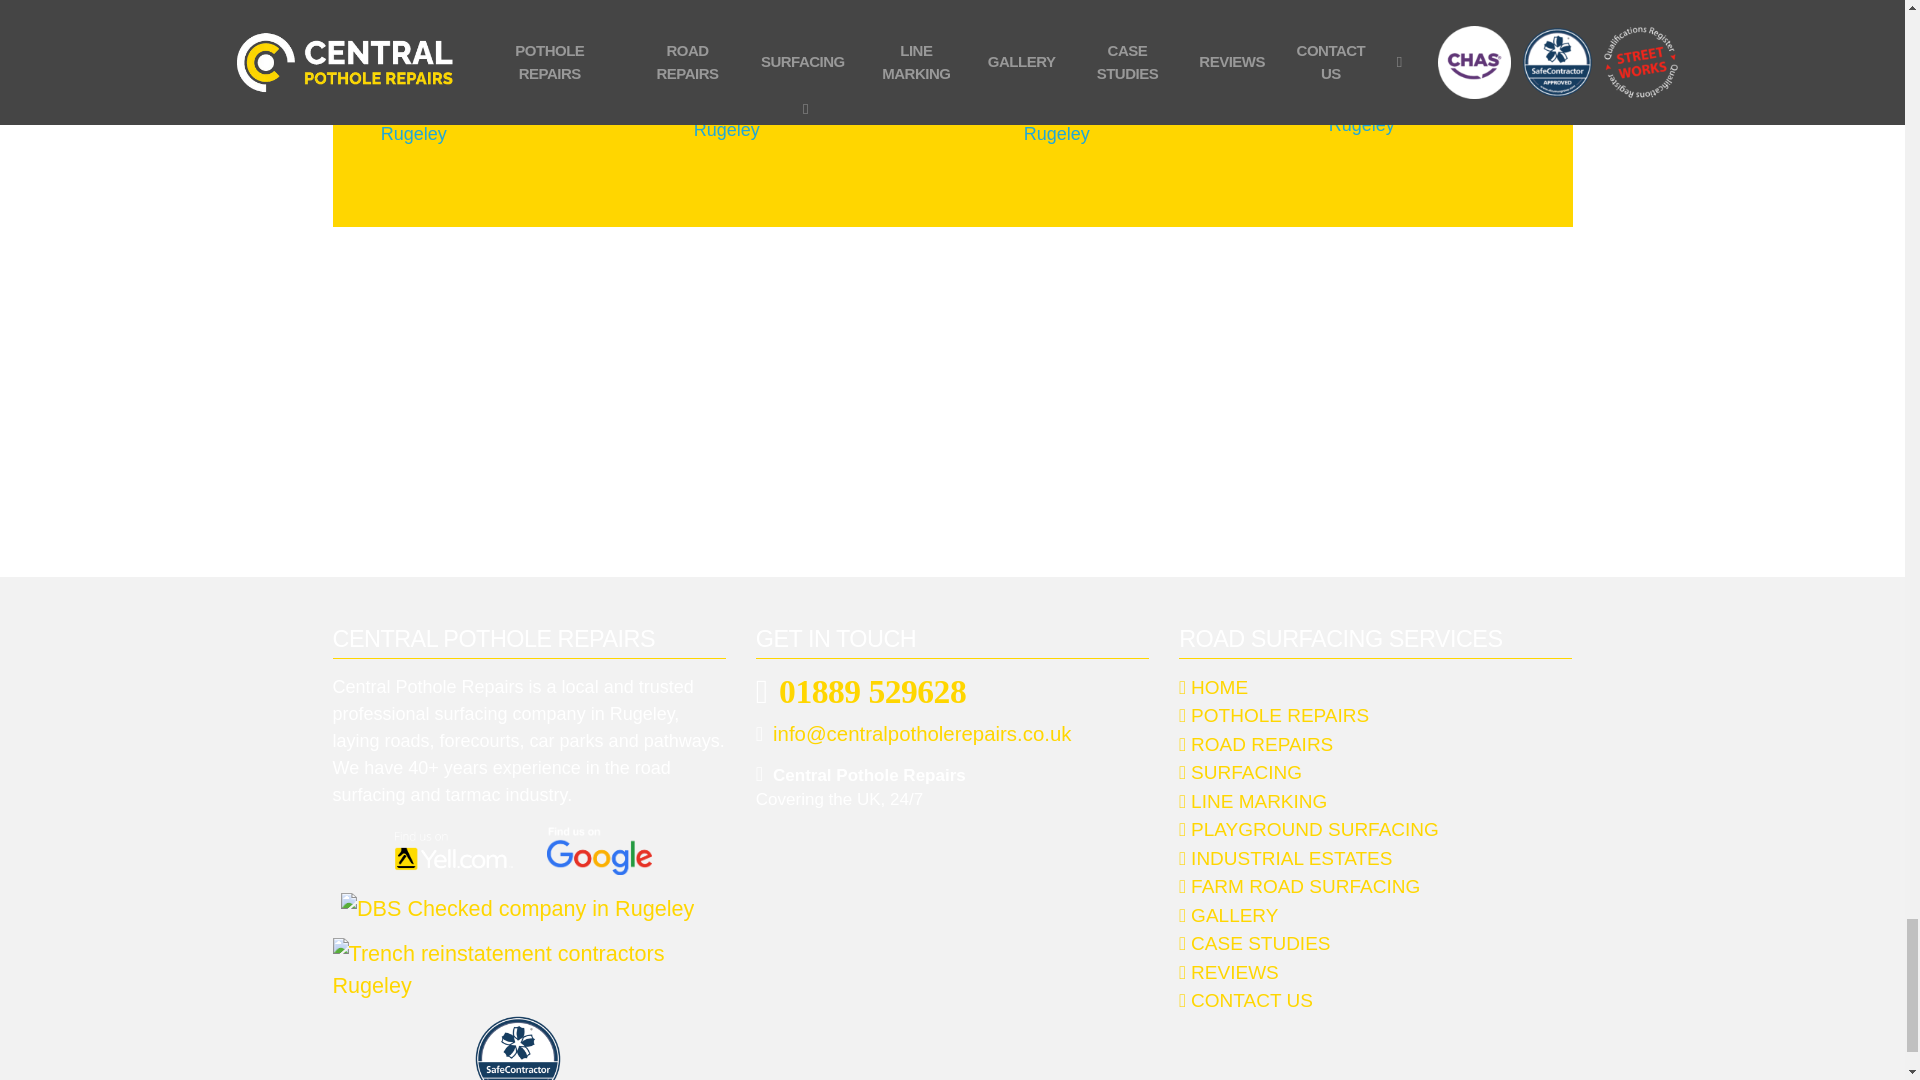 This screenshot has height=1080, width=1920. Describe the element at coordinates (512, 904) in the screenshot. I see `DBS Checked Company` at that location.